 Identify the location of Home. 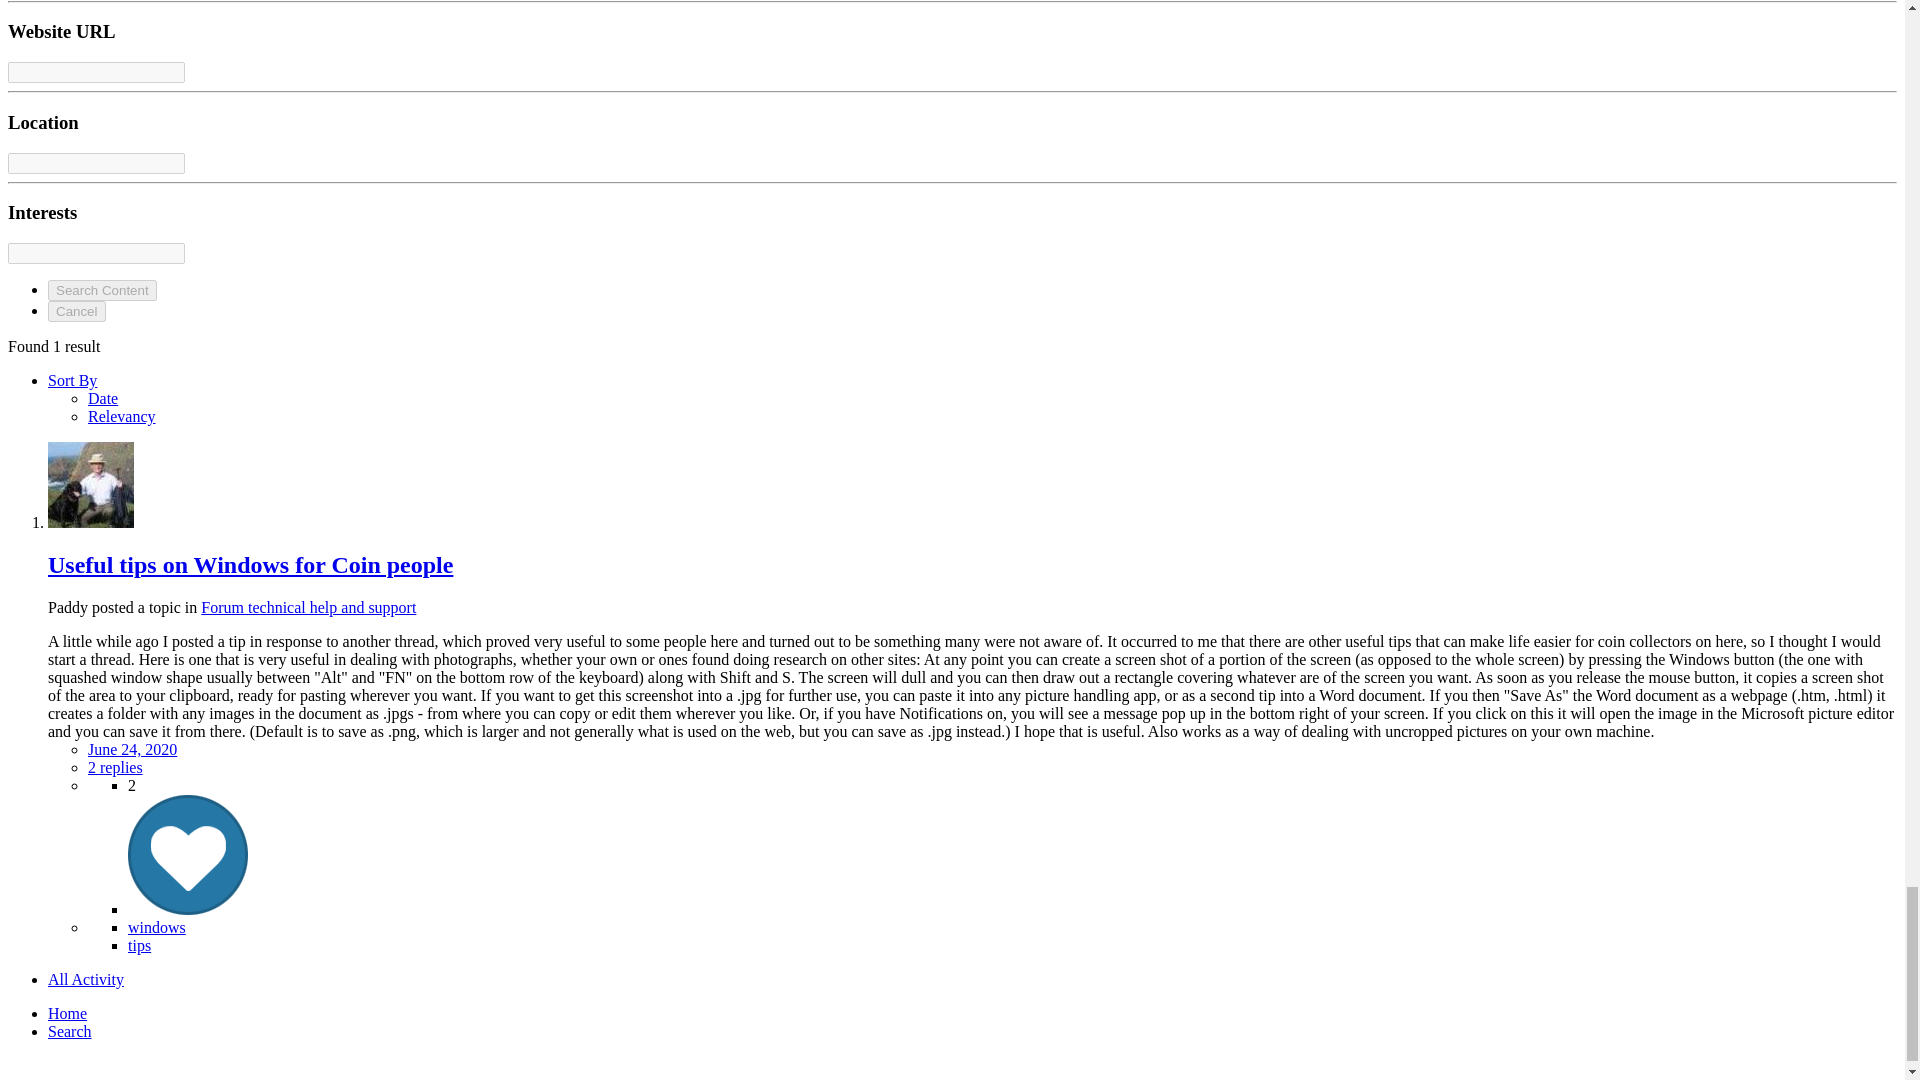
(67, 1013).